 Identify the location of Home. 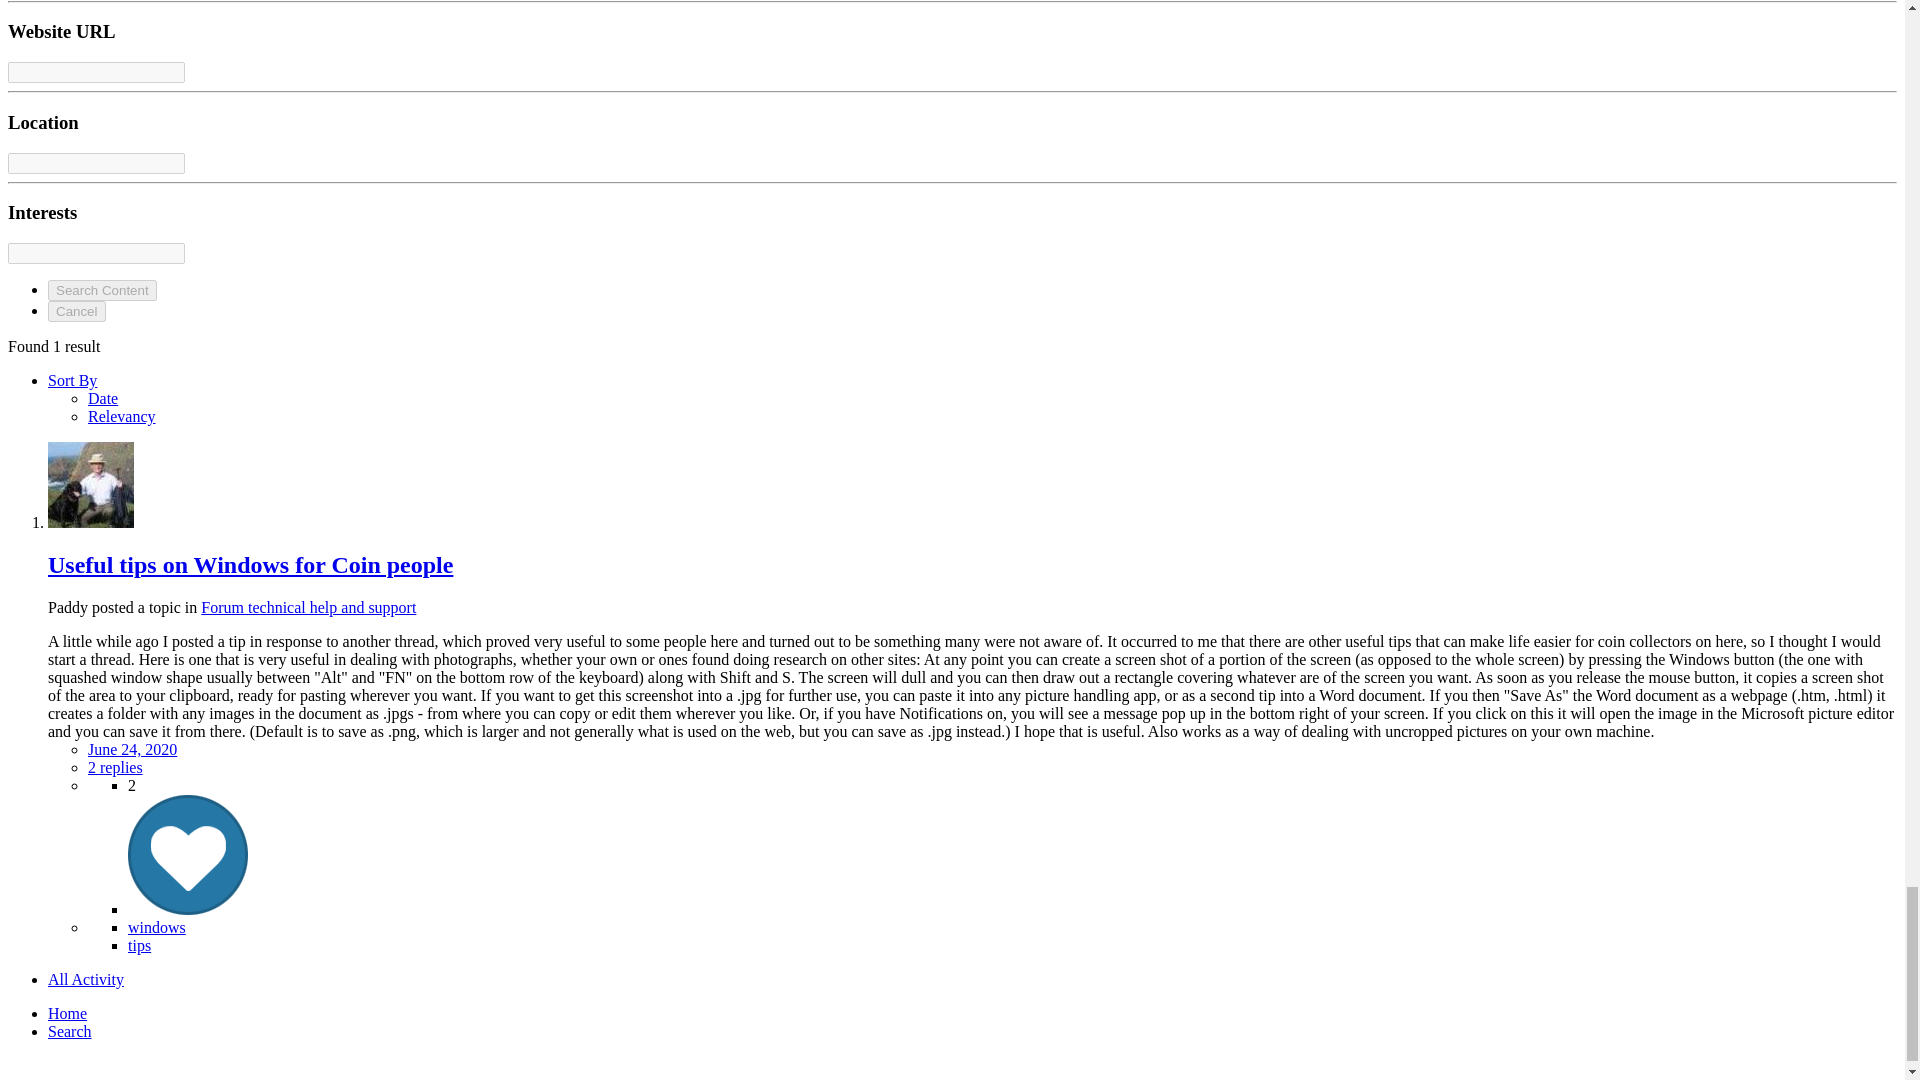
(67, 1013).